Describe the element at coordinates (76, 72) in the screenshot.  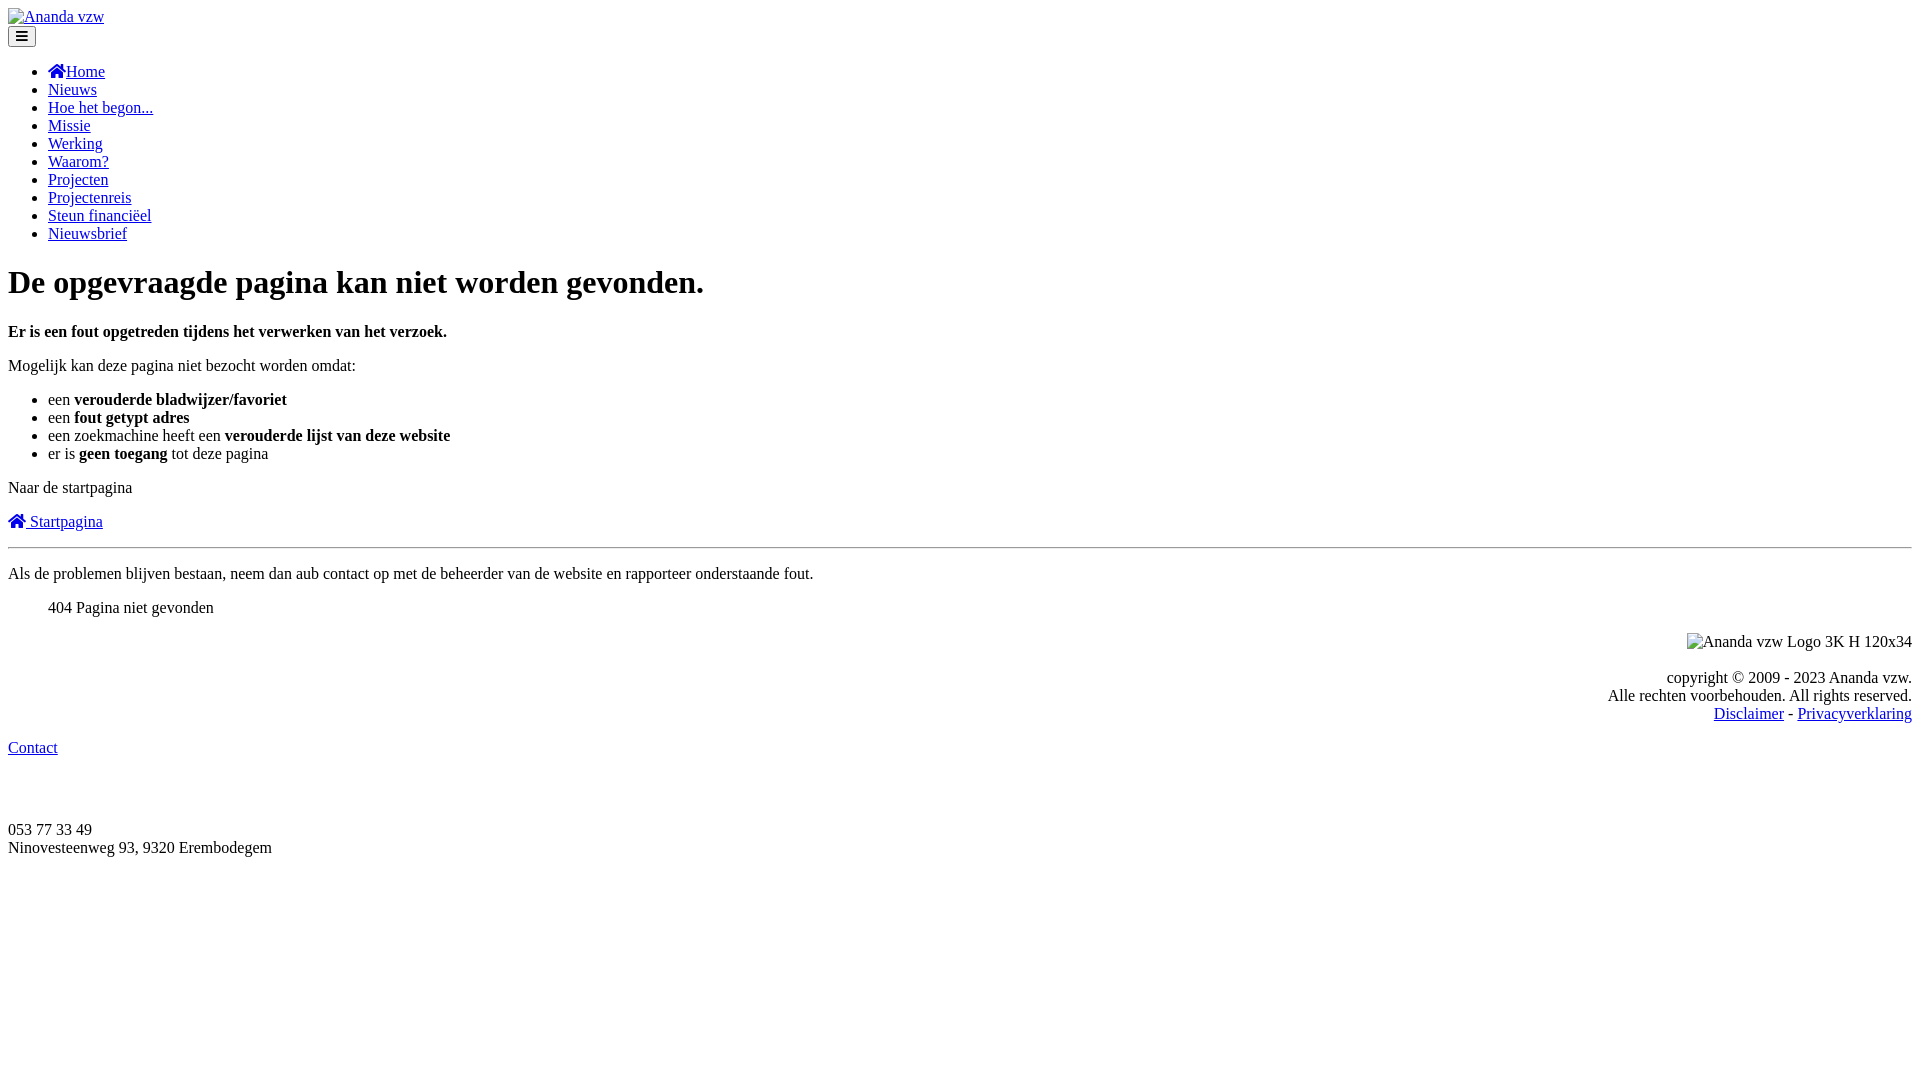
I see `Home` at that location.